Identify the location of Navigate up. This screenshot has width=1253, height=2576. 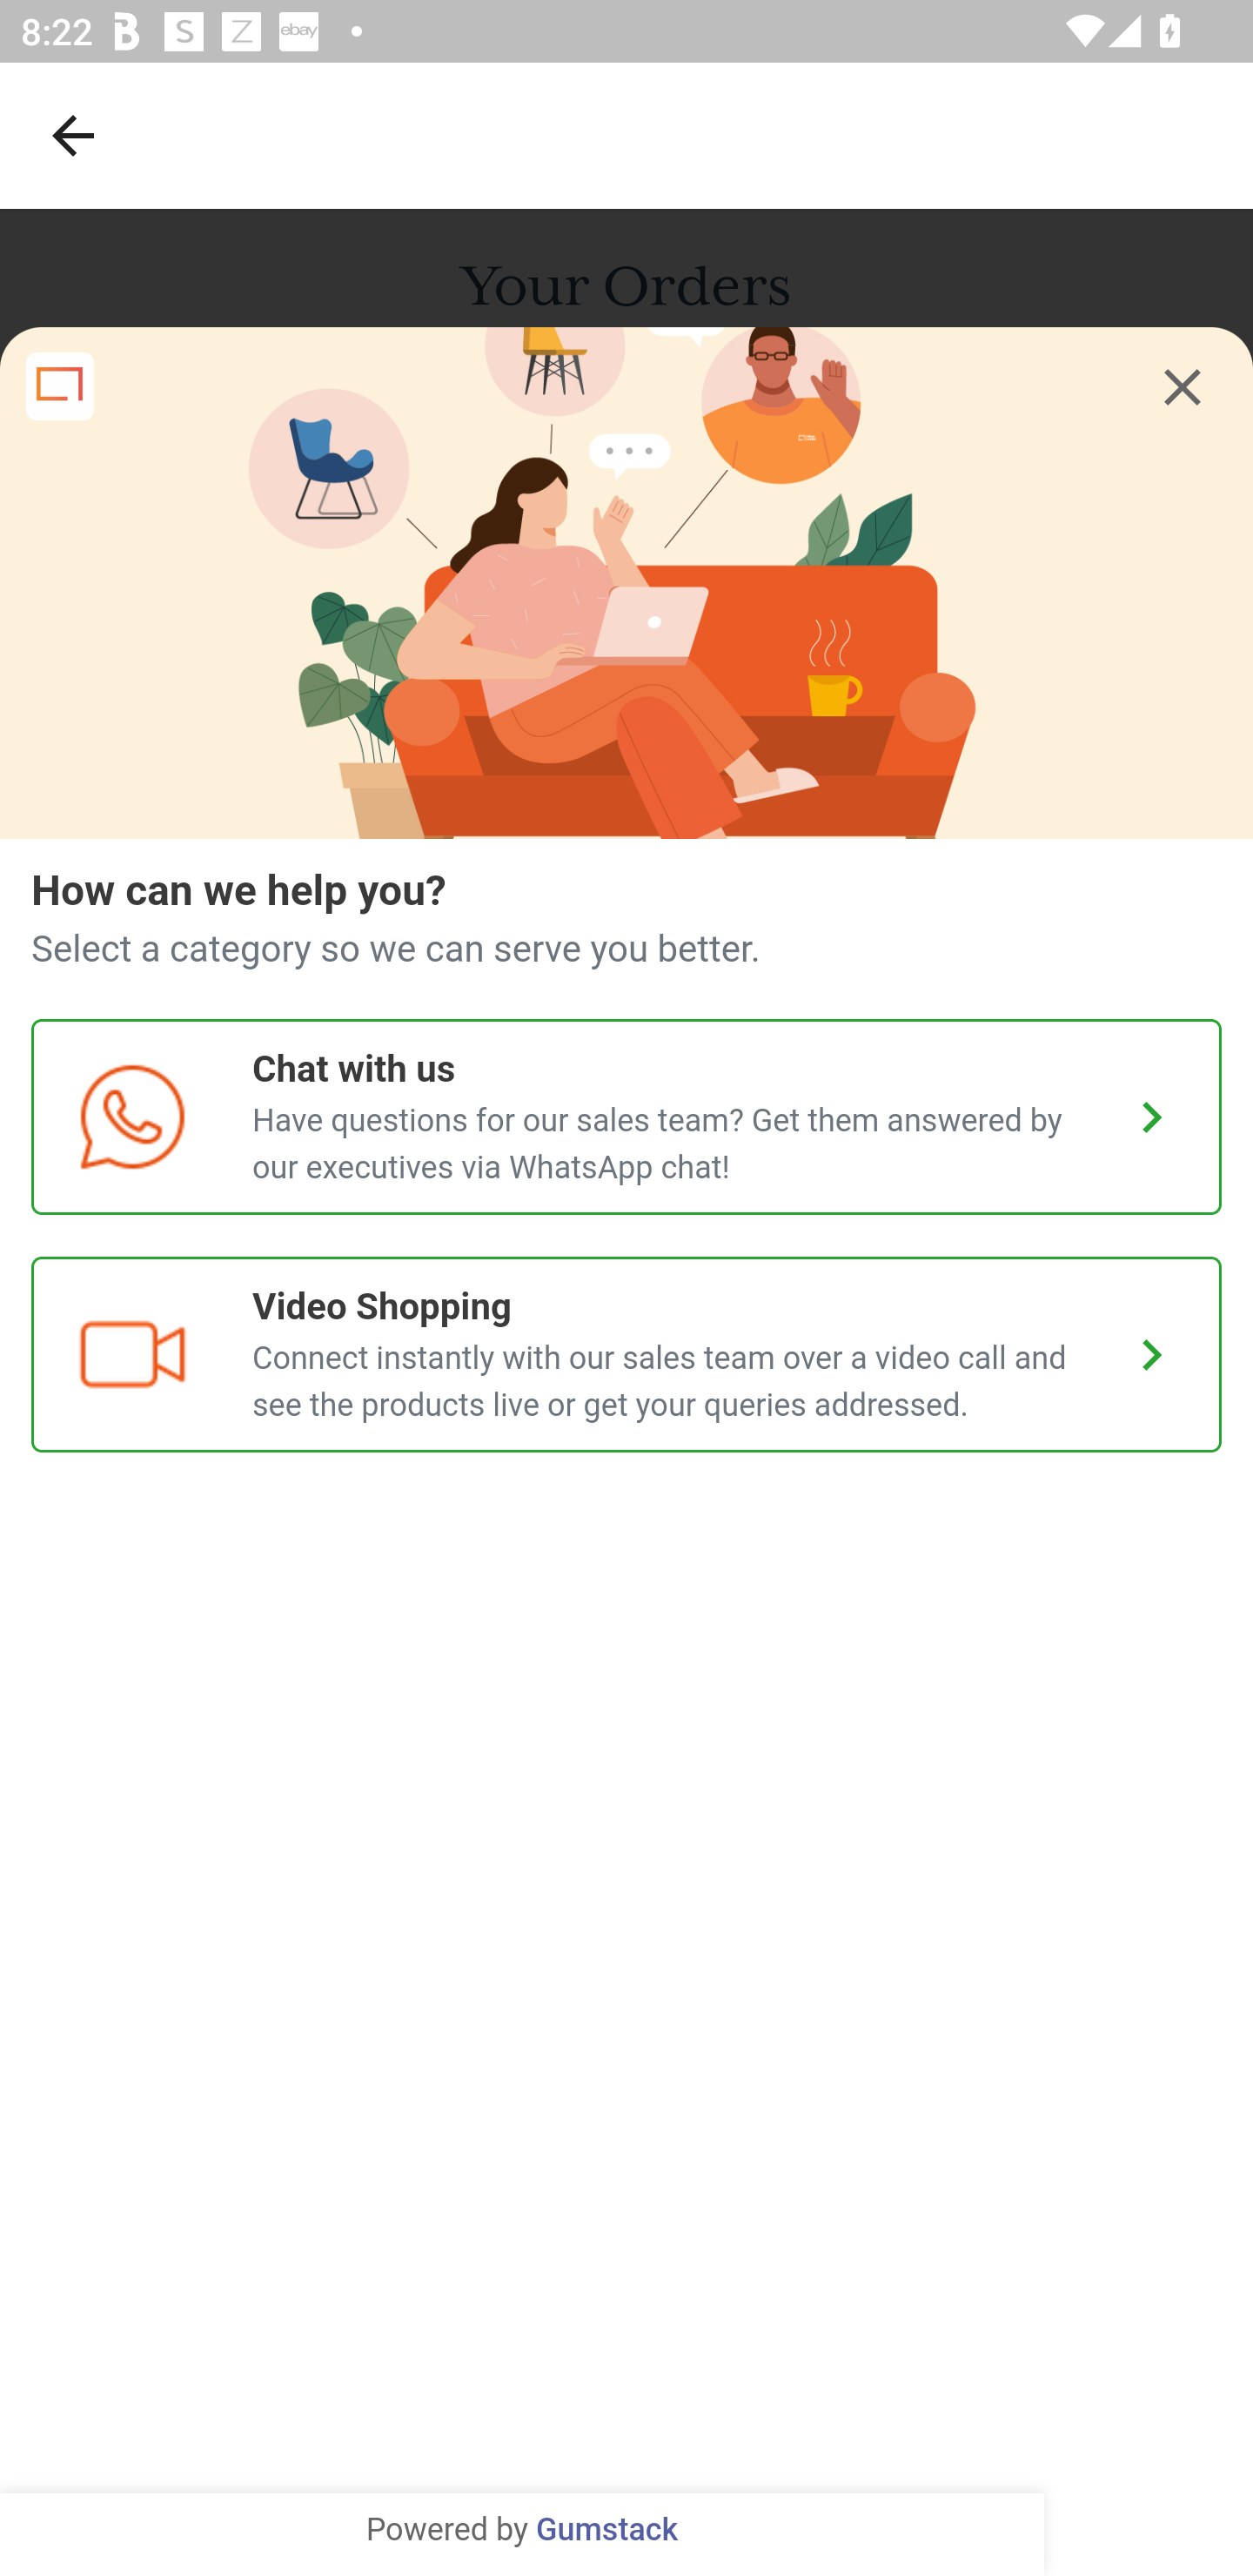
(73, 135).